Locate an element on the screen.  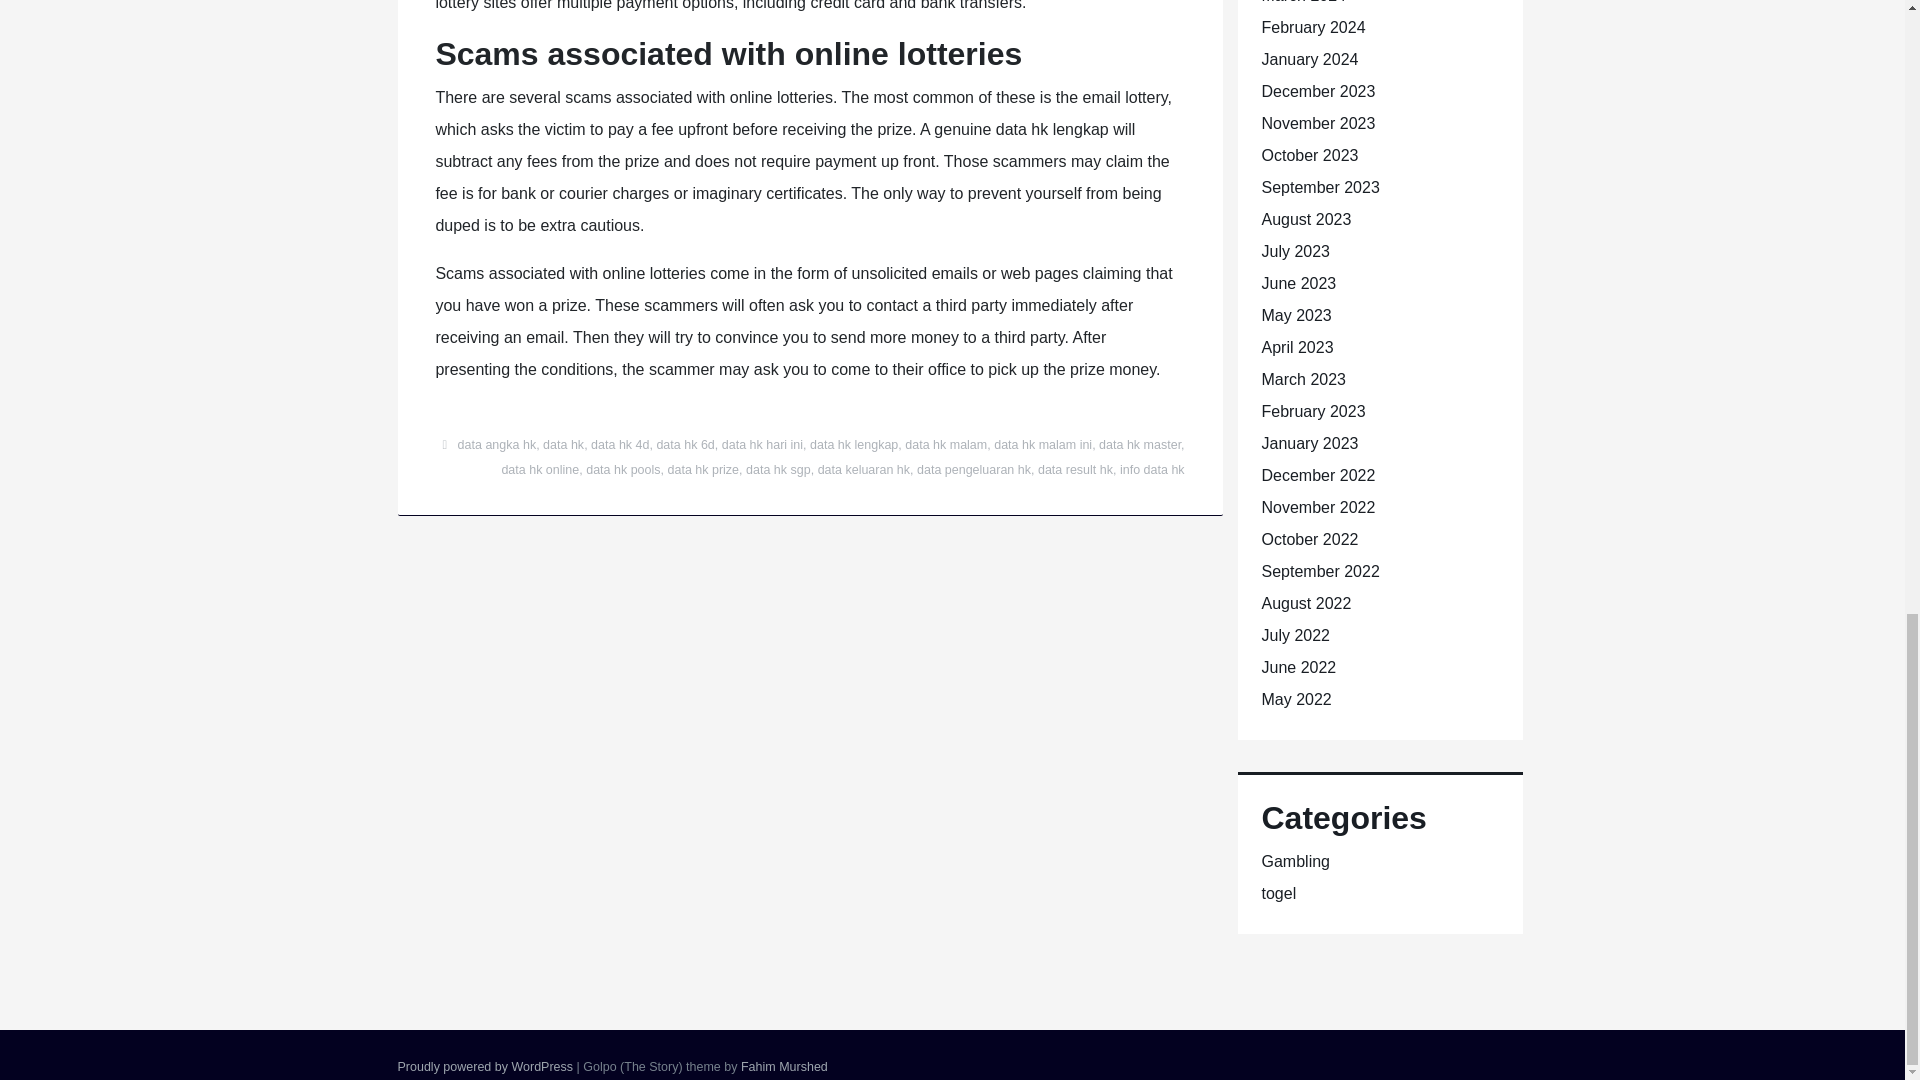
data hk online is located at coordinates (540, 470).